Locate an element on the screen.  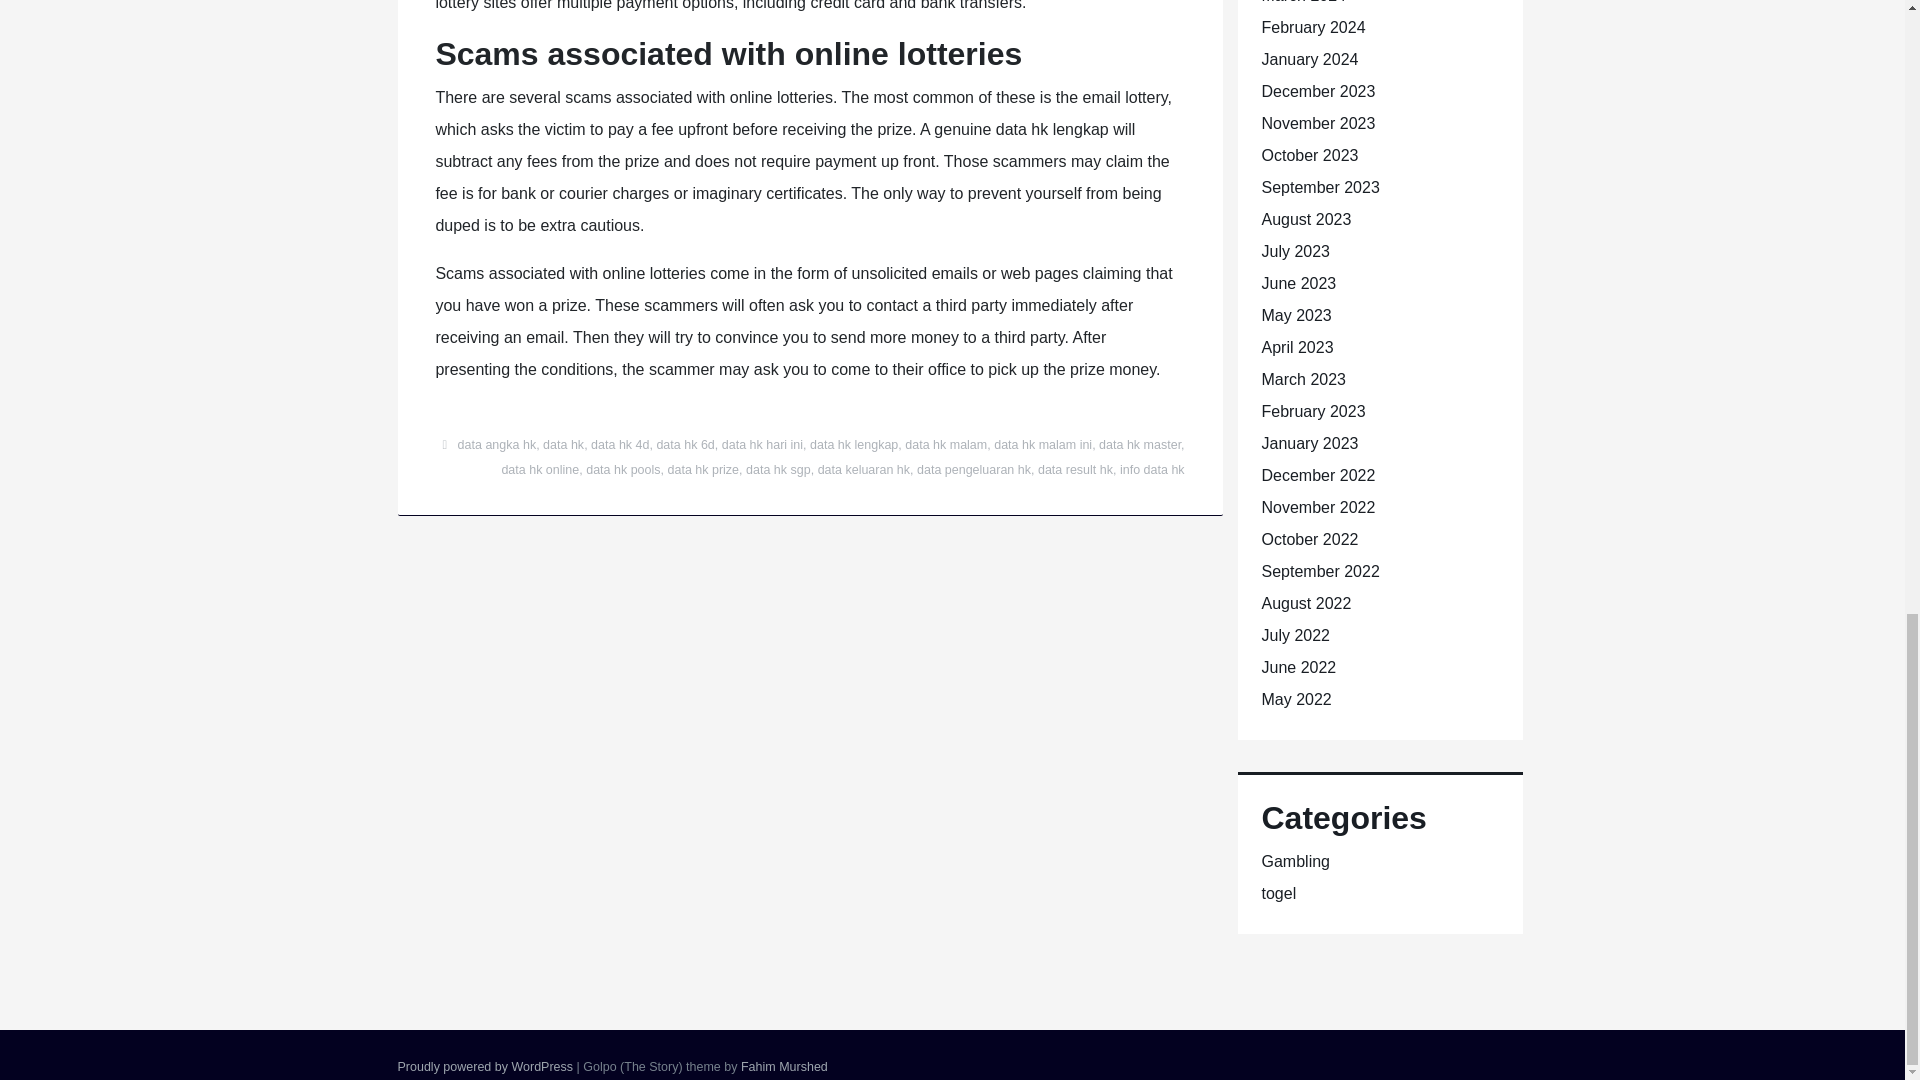
data hk online is located at coordinates (540, 470).